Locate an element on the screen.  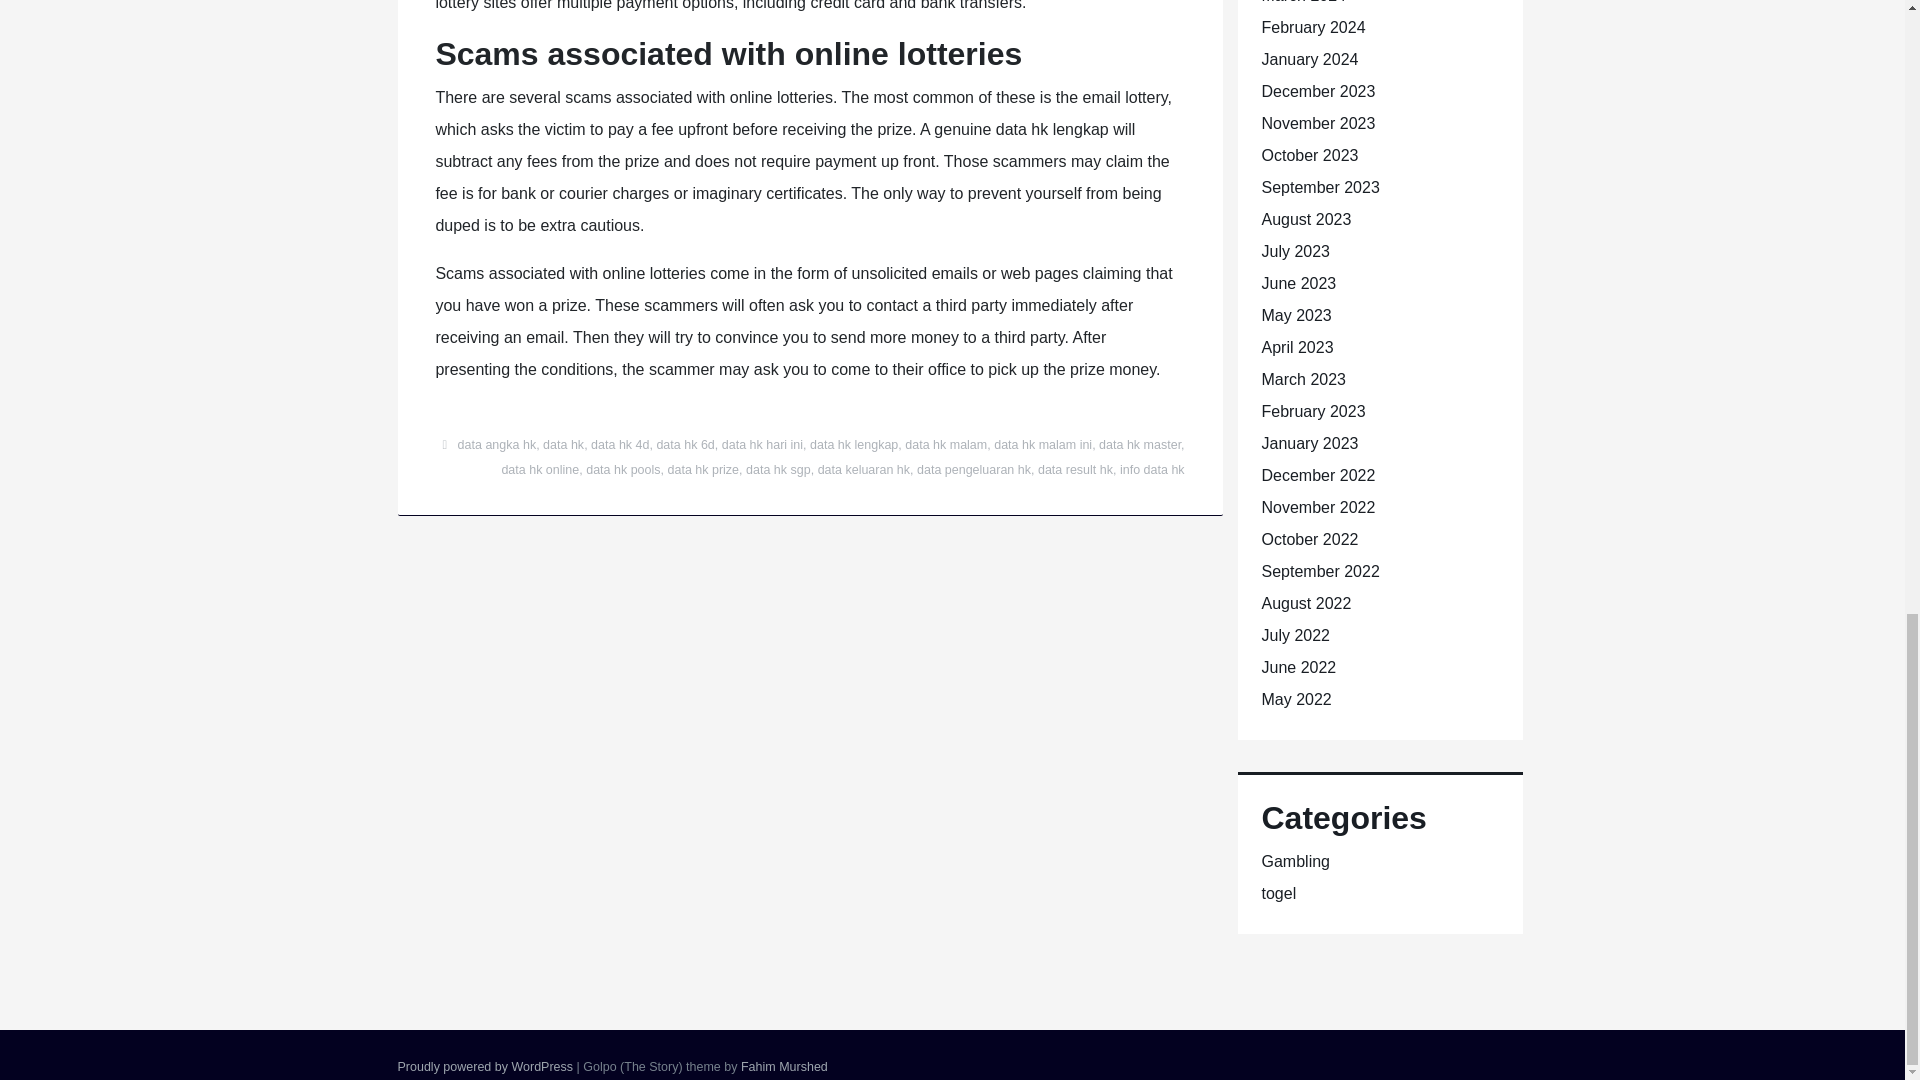
data hk online is located at coordinates (540, 470).